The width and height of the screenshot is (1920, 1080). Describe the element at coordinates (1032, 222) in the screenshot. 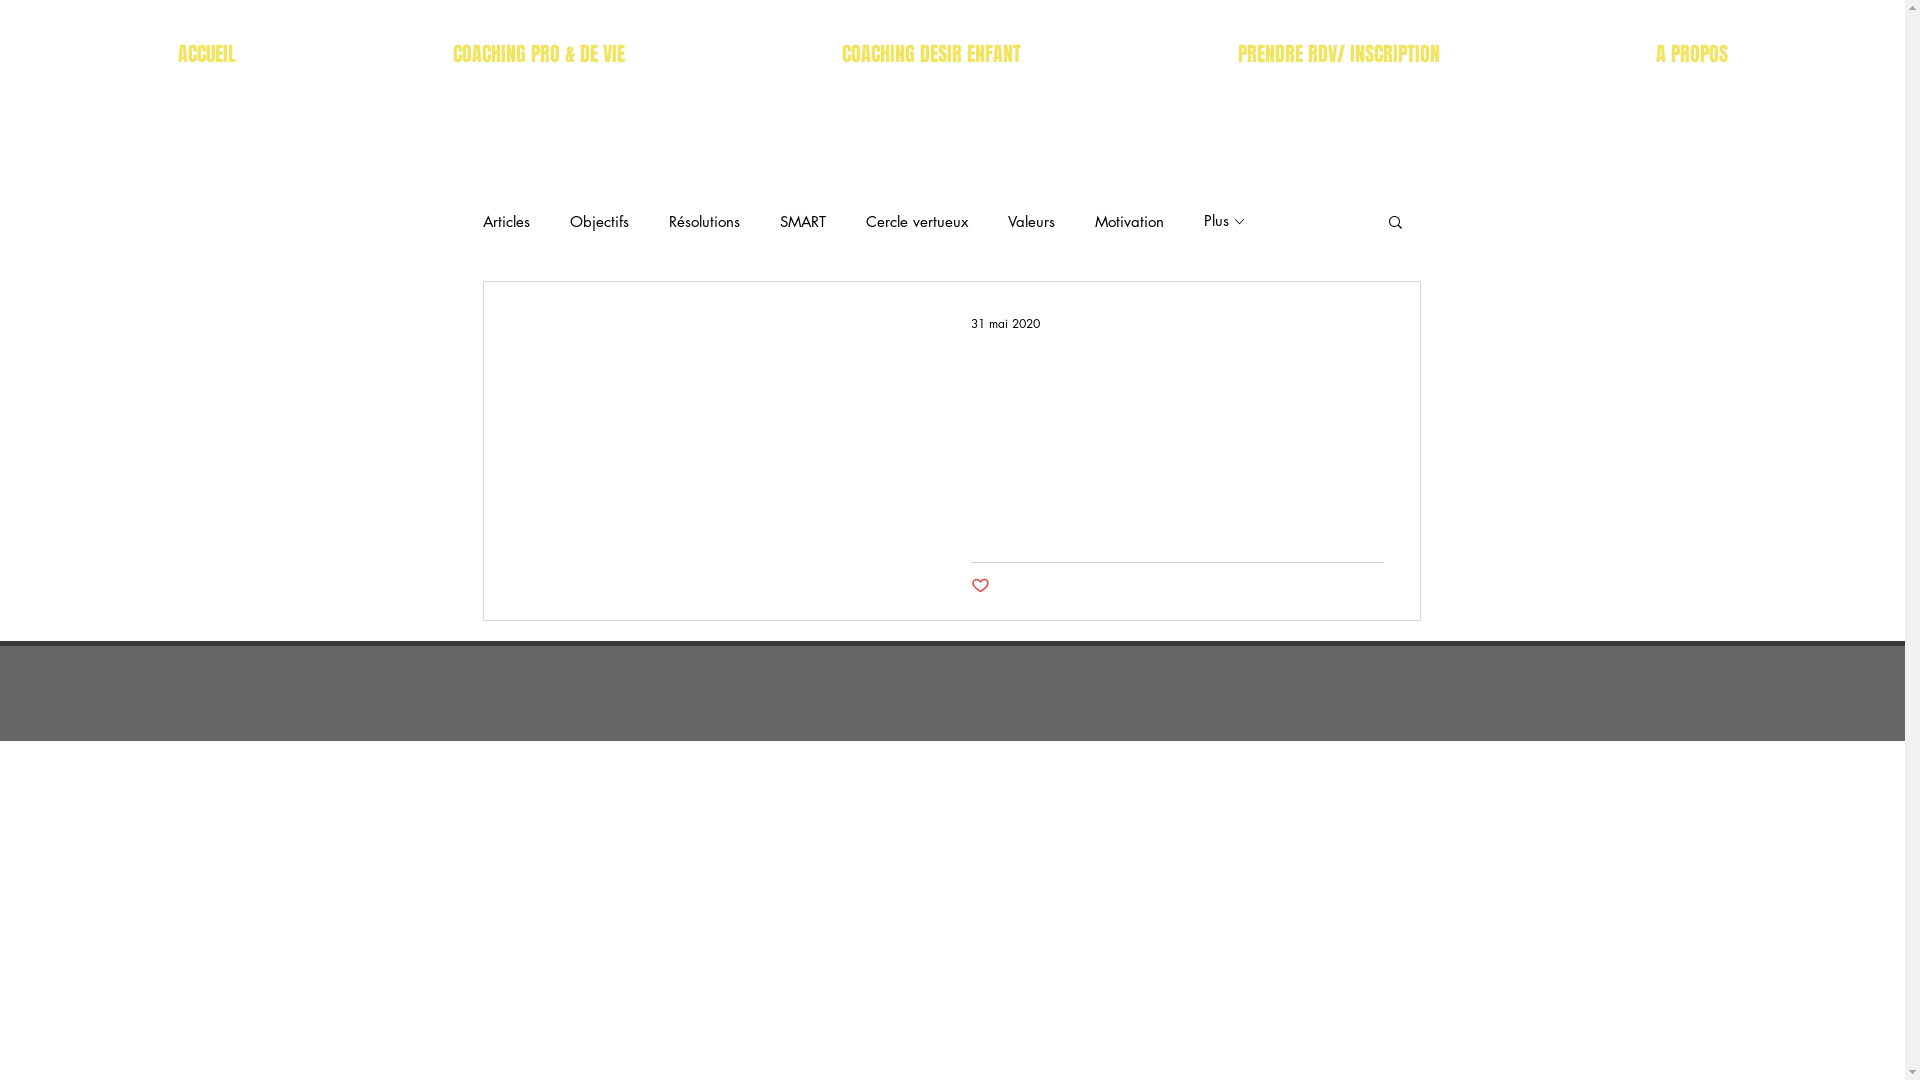

I see `Valeurs` at that location.